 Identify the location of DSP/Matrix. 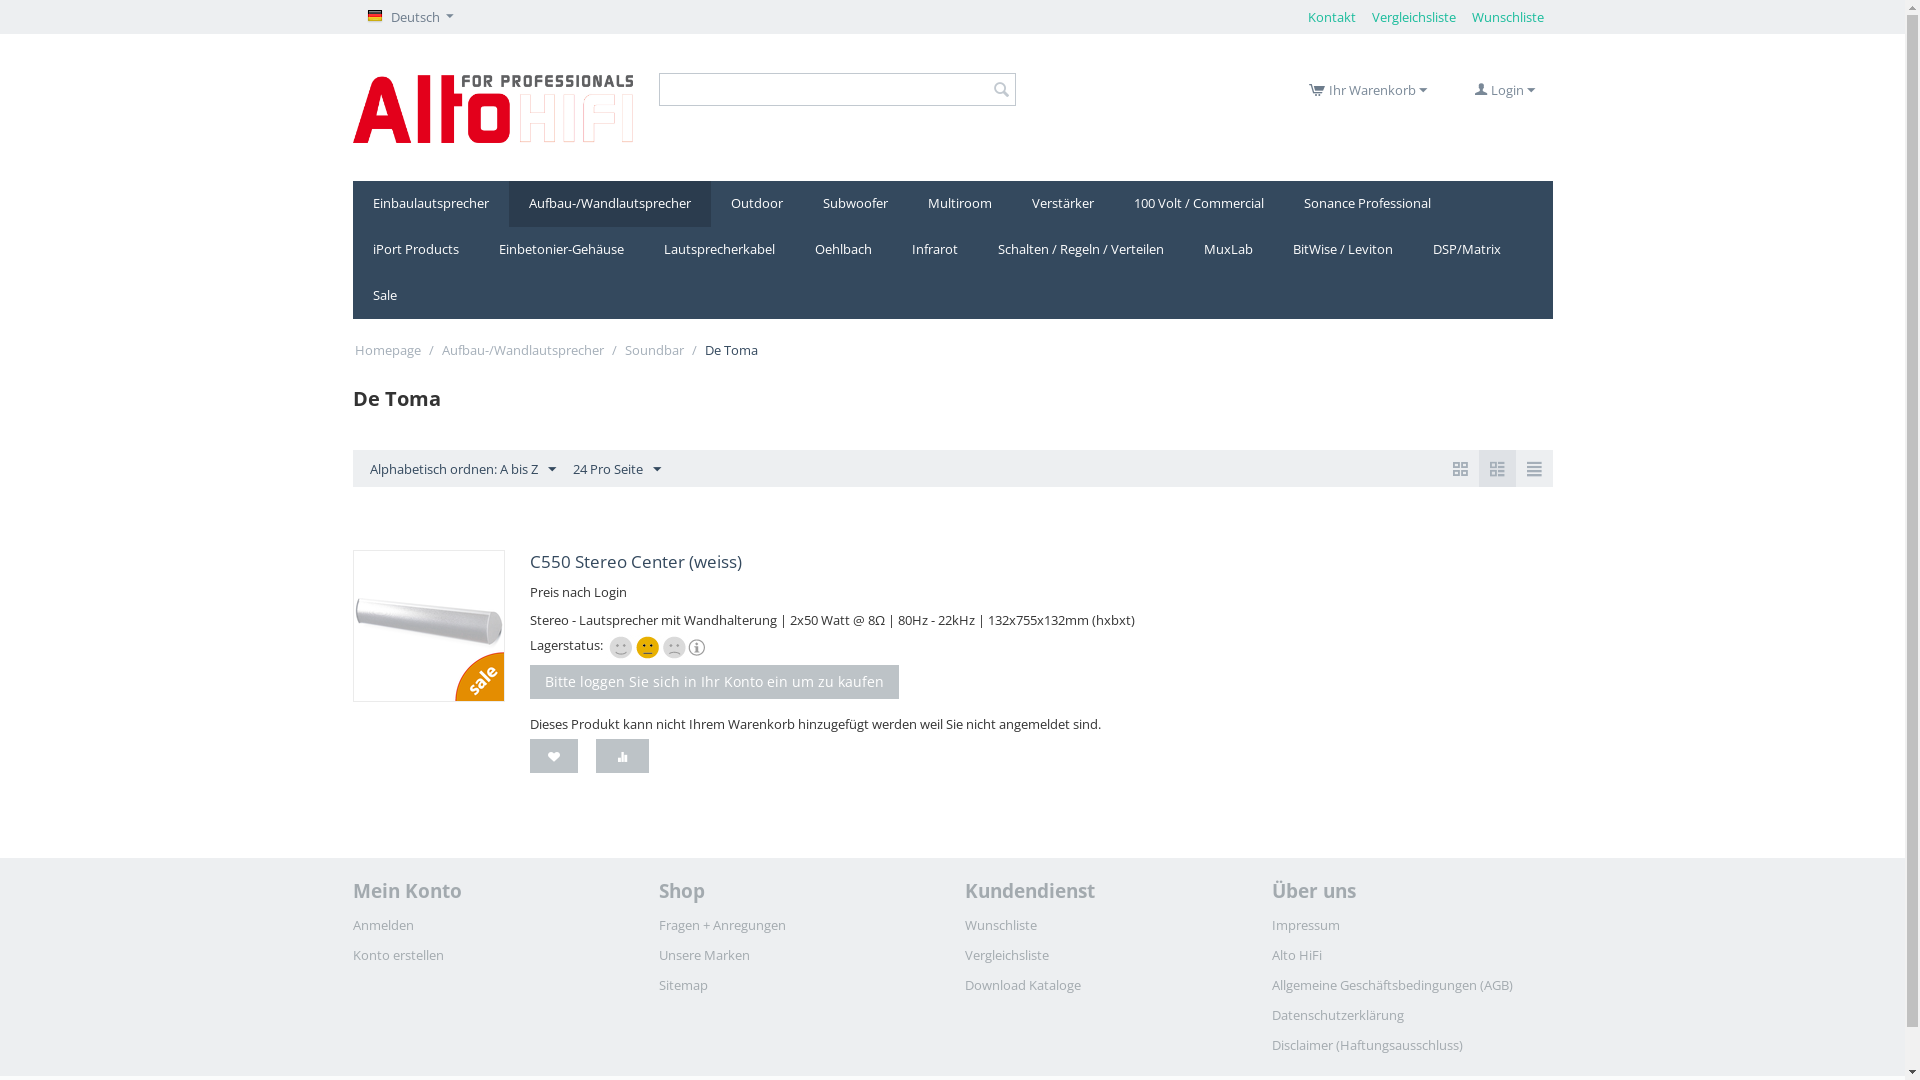
(1466, 250).